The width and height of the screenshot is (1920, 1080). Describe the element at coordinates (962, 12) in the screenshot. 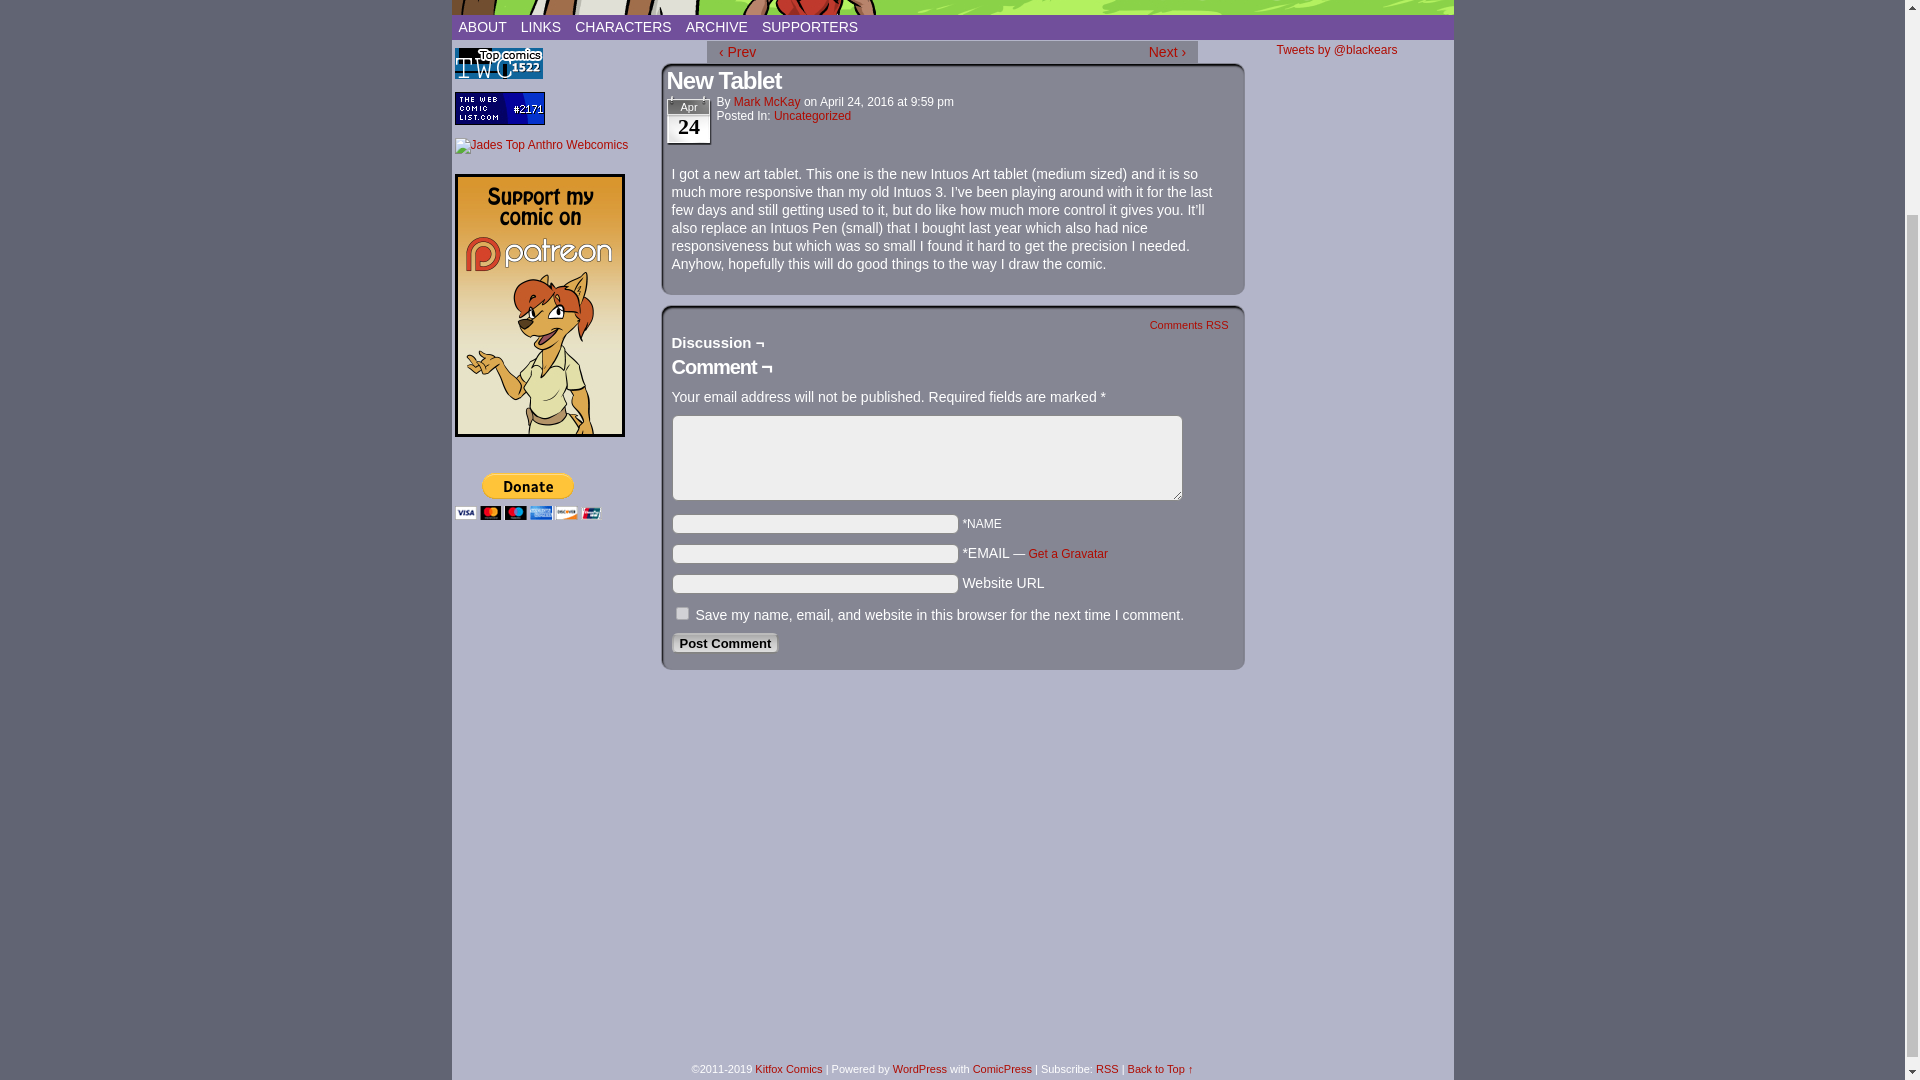

I see `Kitfox Comics` at that location.